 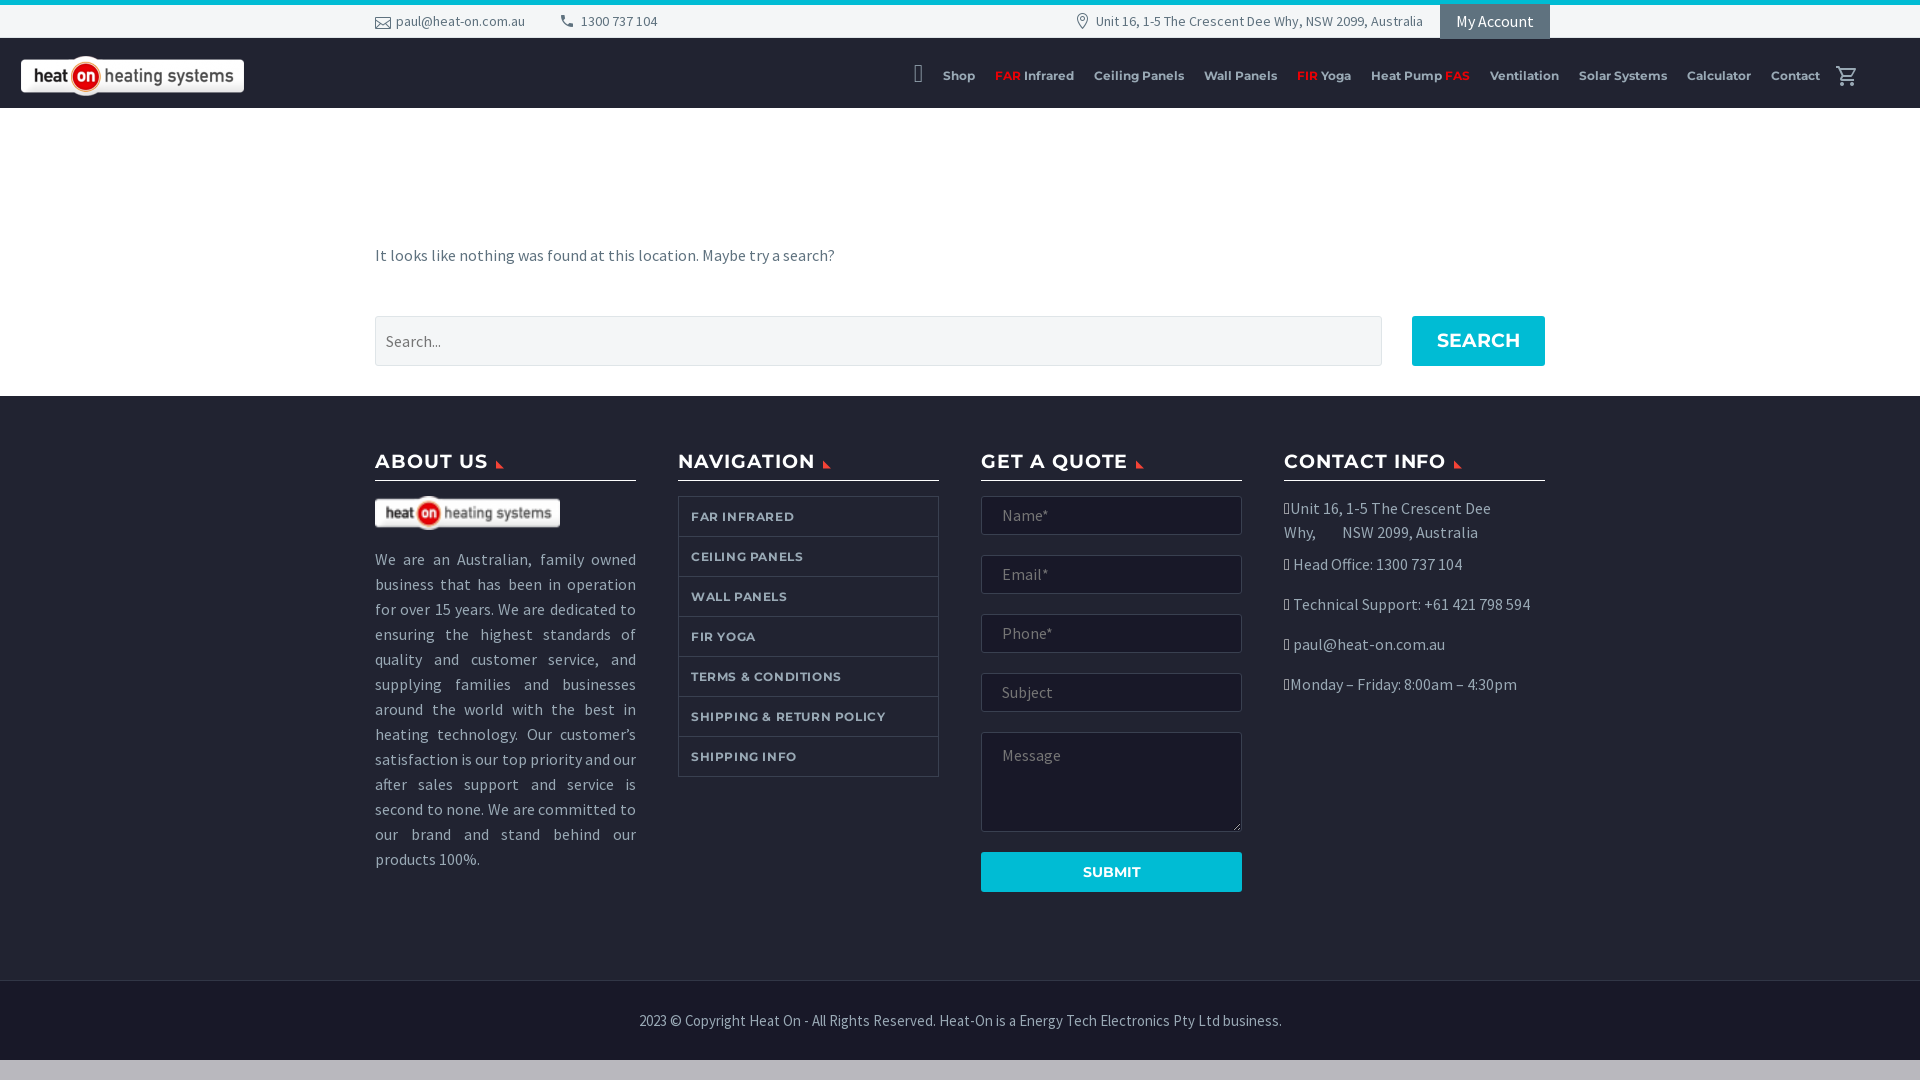 What do you see at coordinates (1139, 76) in the screenshot?
I see `Ceiling Panels` at bounding box center [1139, 76].